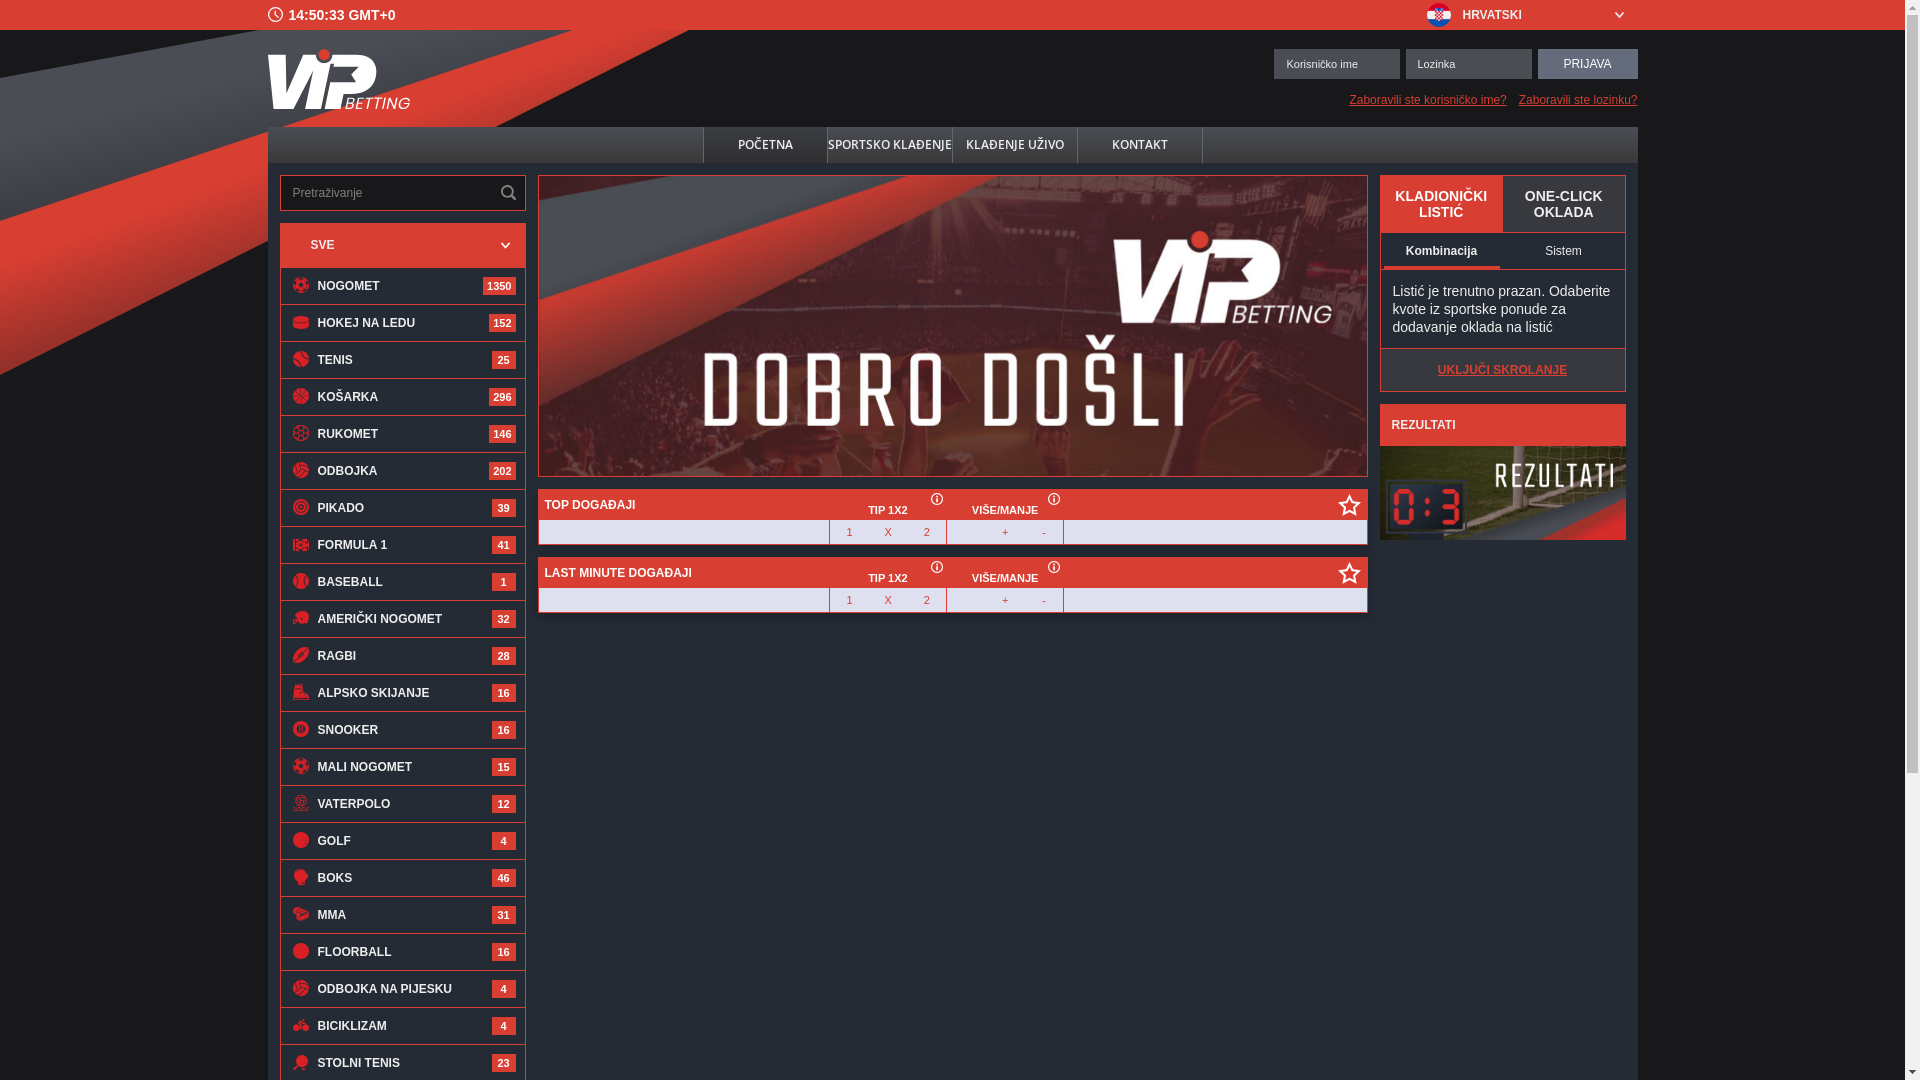  Describe the element at coordinates (1441, 251) in the screenshot. I see `Kombinacija` at that location.